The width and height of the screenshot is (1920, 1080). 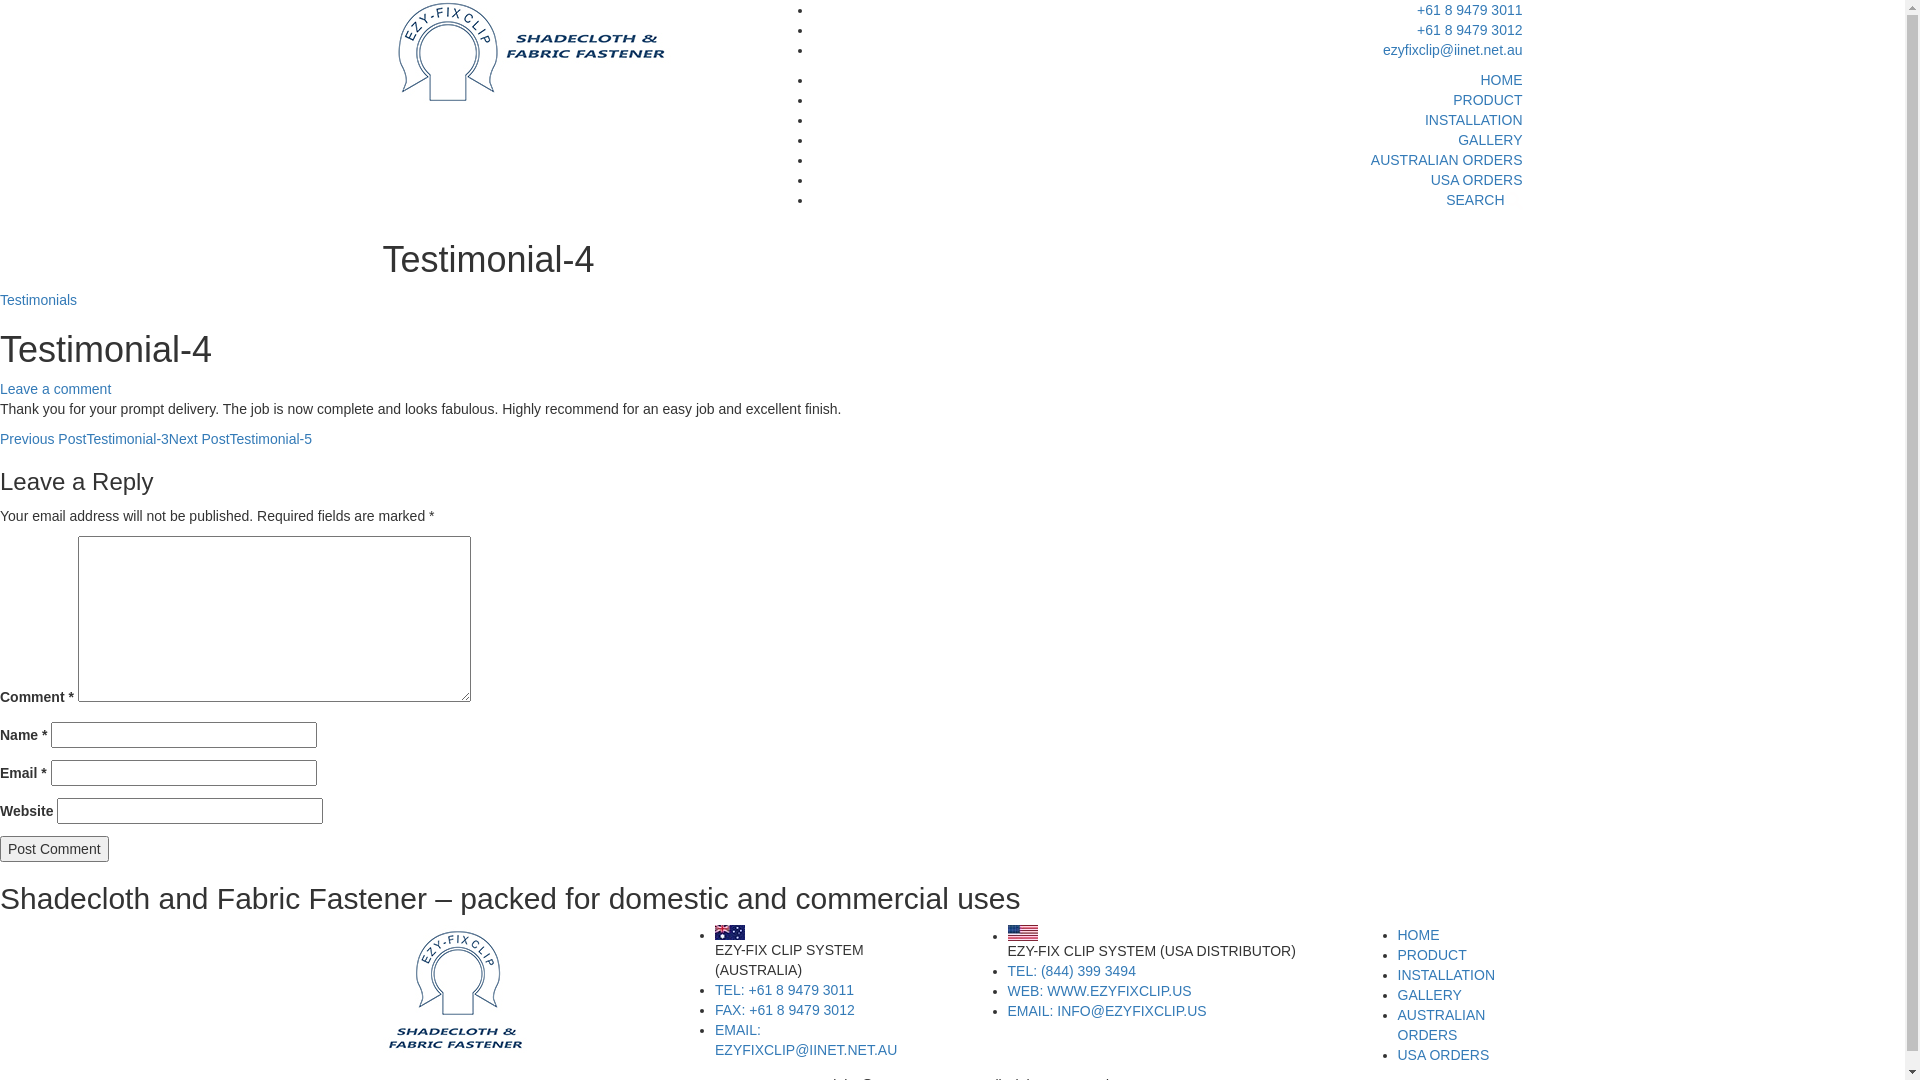 What do you see at coordinates (1108, 1011) in the screenshot?
I see `EMAIL: INFO@EZYFIXCLIP.US` at bounding box center [1108, 1011].